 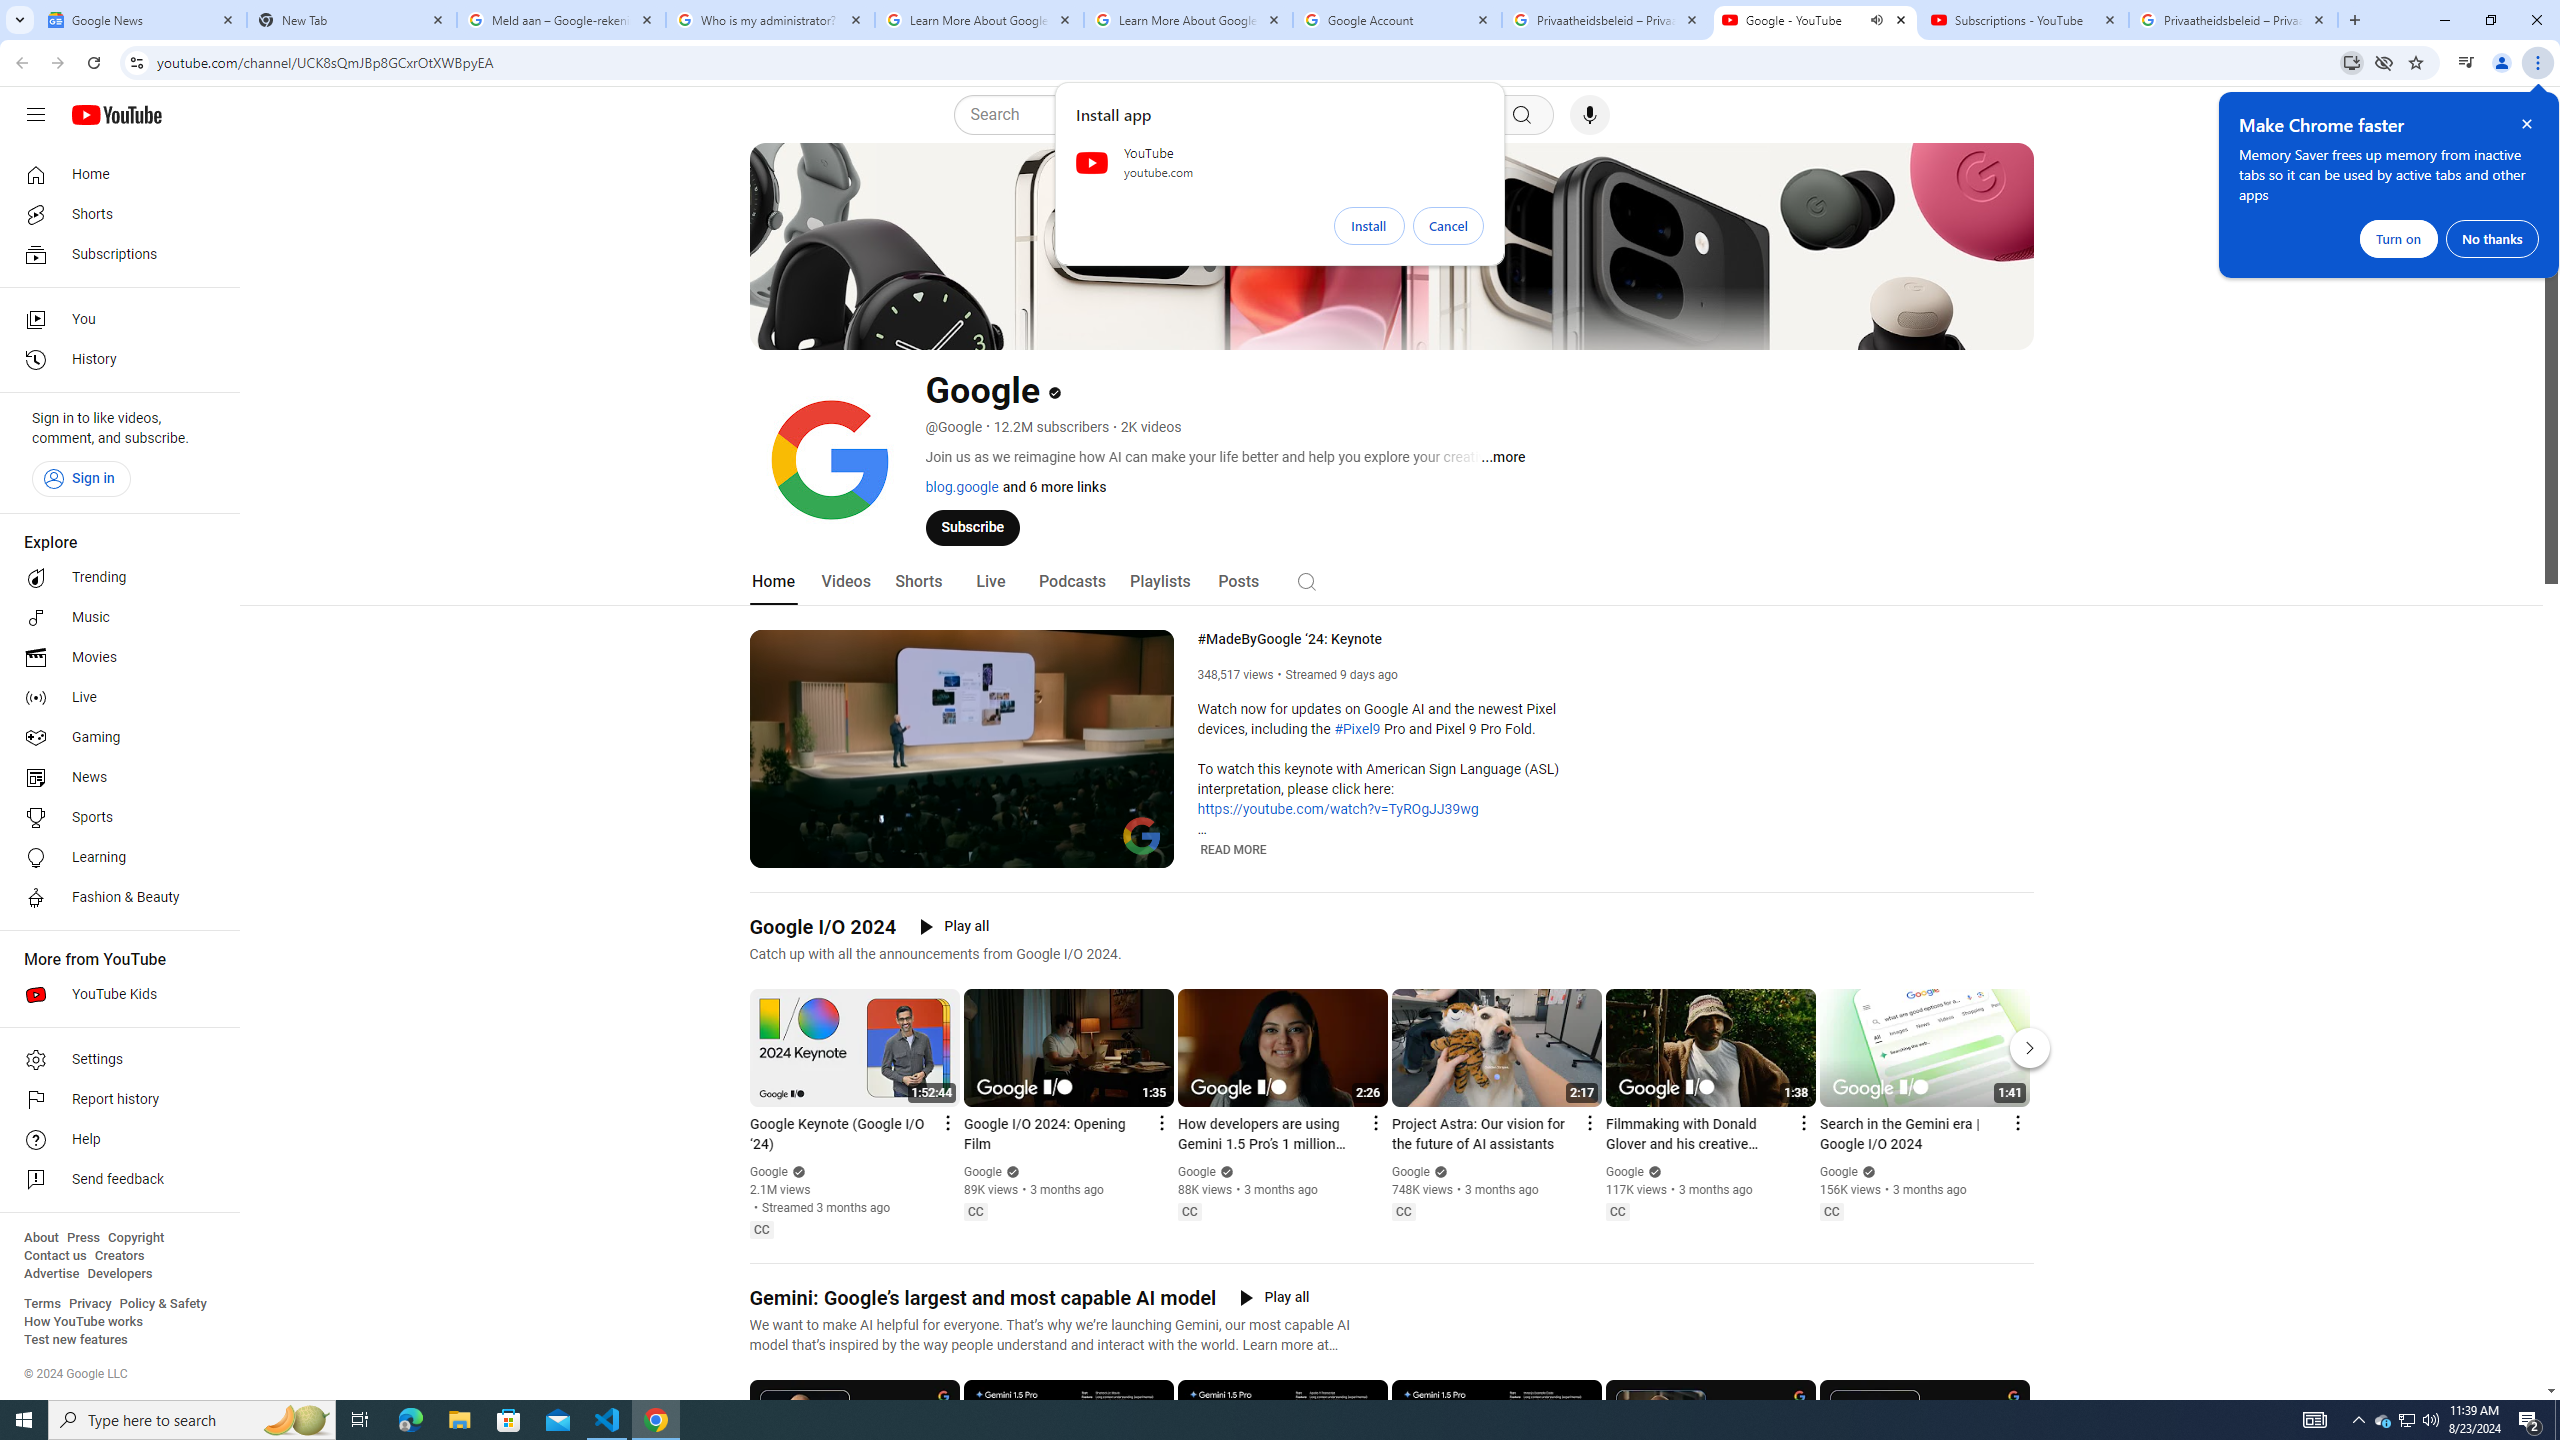 What do you see at coordinates (114, 214) in the screenshot?
I see `Shorts` at bounding box center [114, 214].